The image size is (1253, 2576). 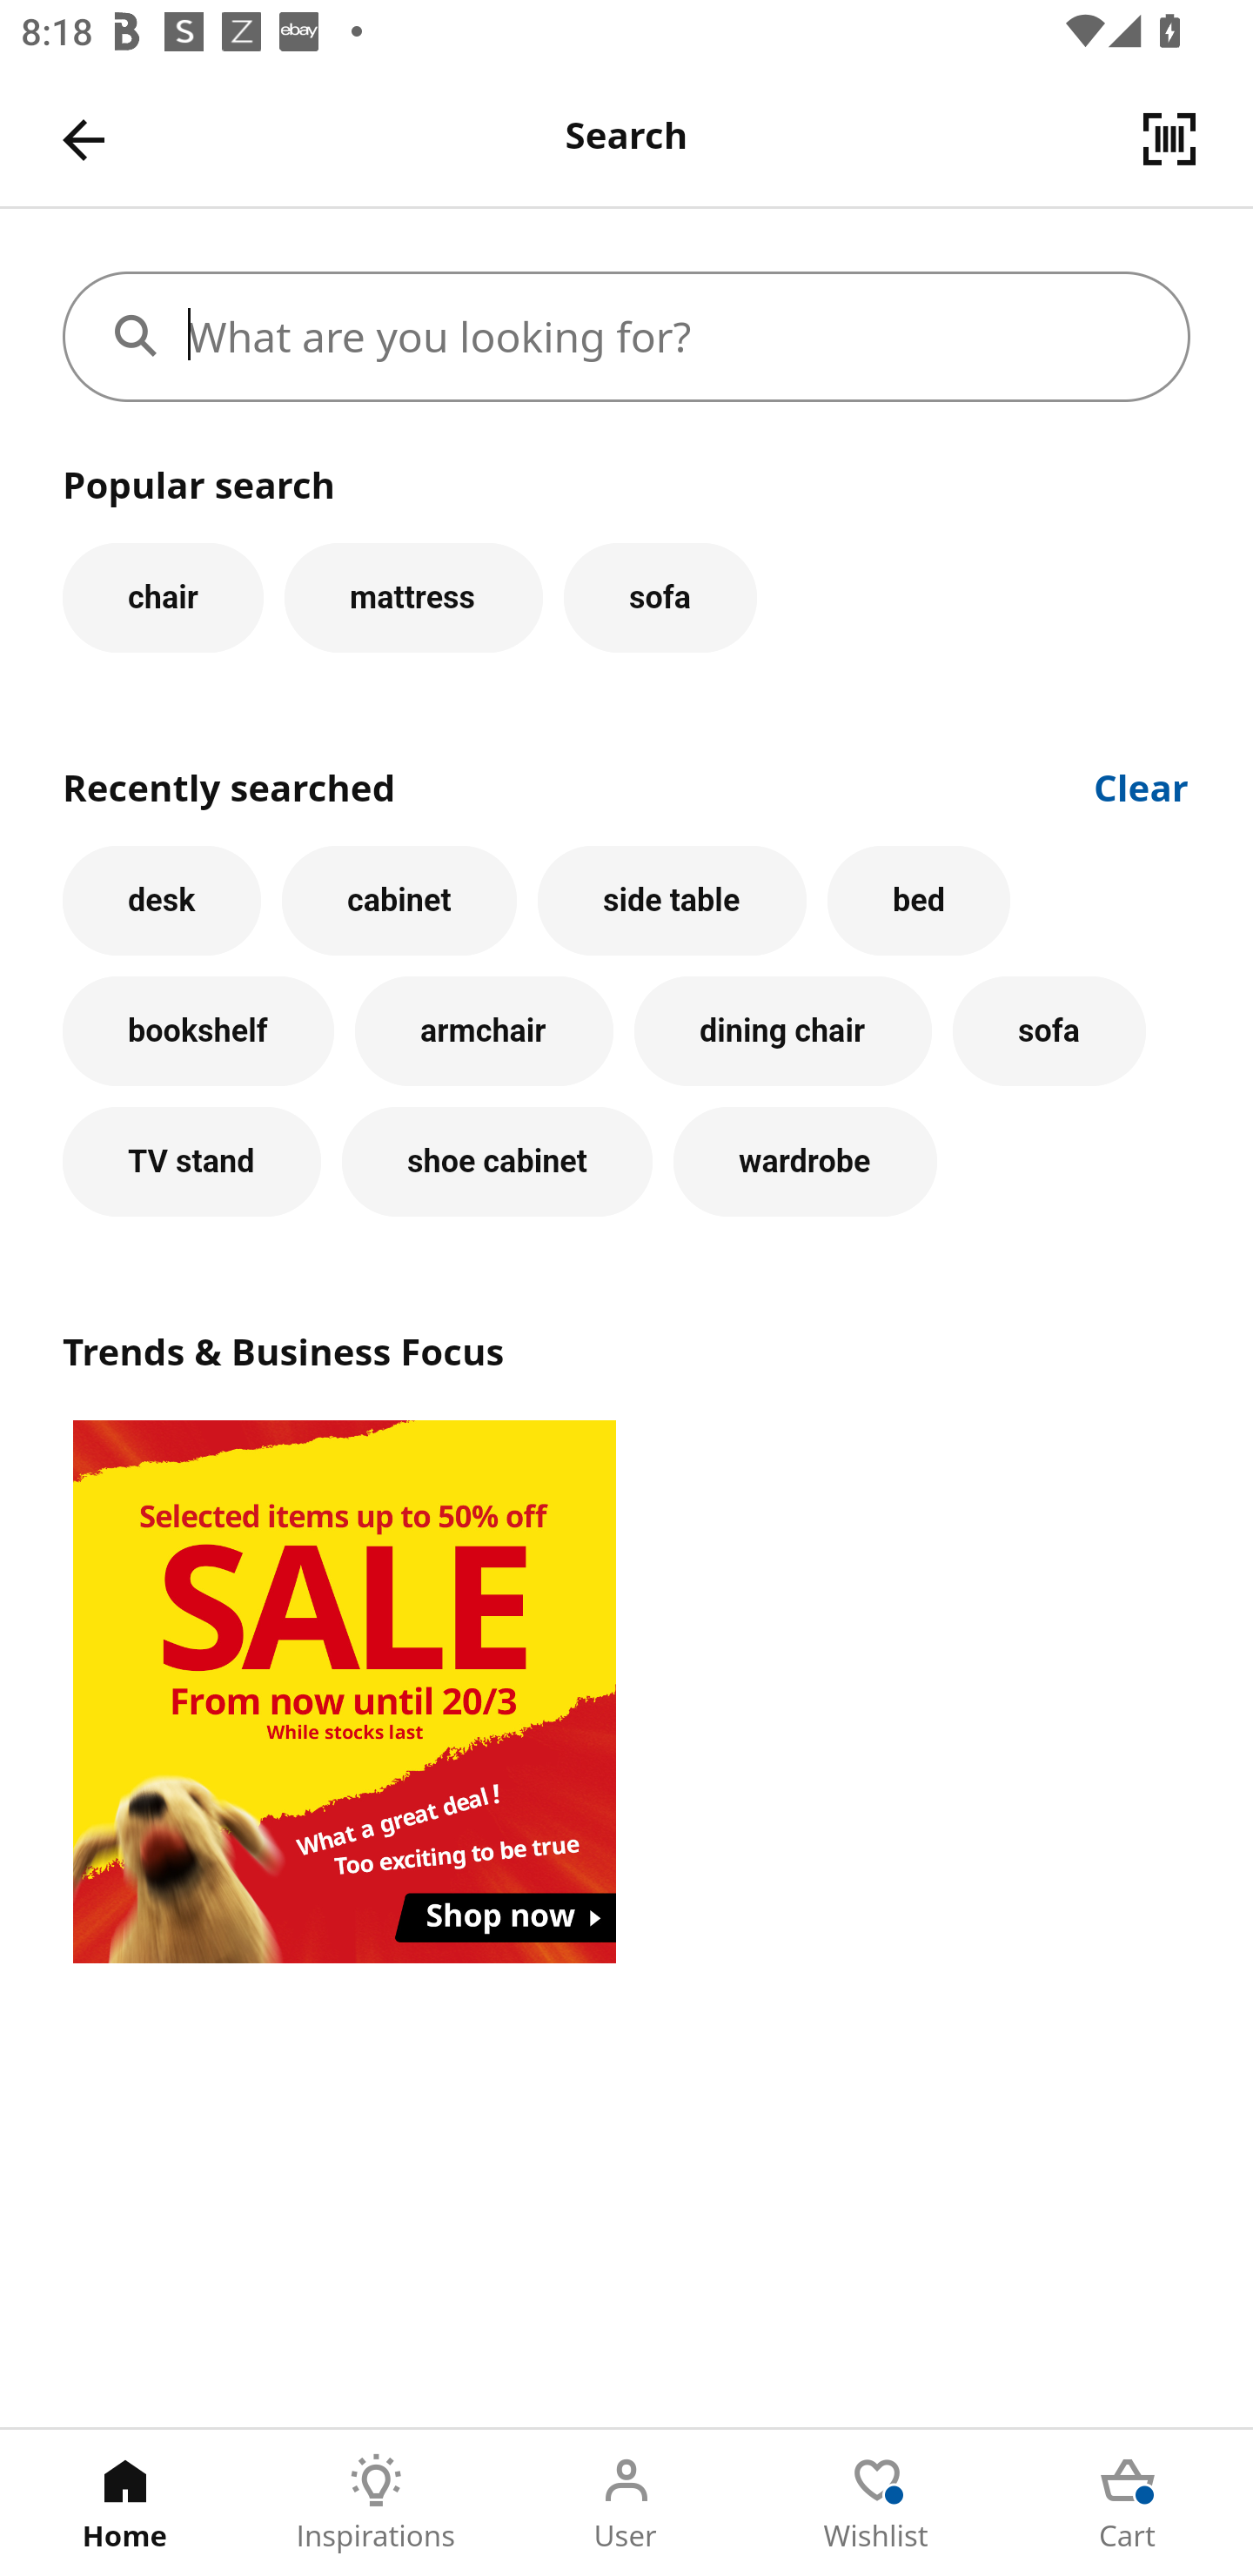 What do you see at coordinates (412, 597) in the screenshot?
I see `mattress` at bounding box center [412, 597].